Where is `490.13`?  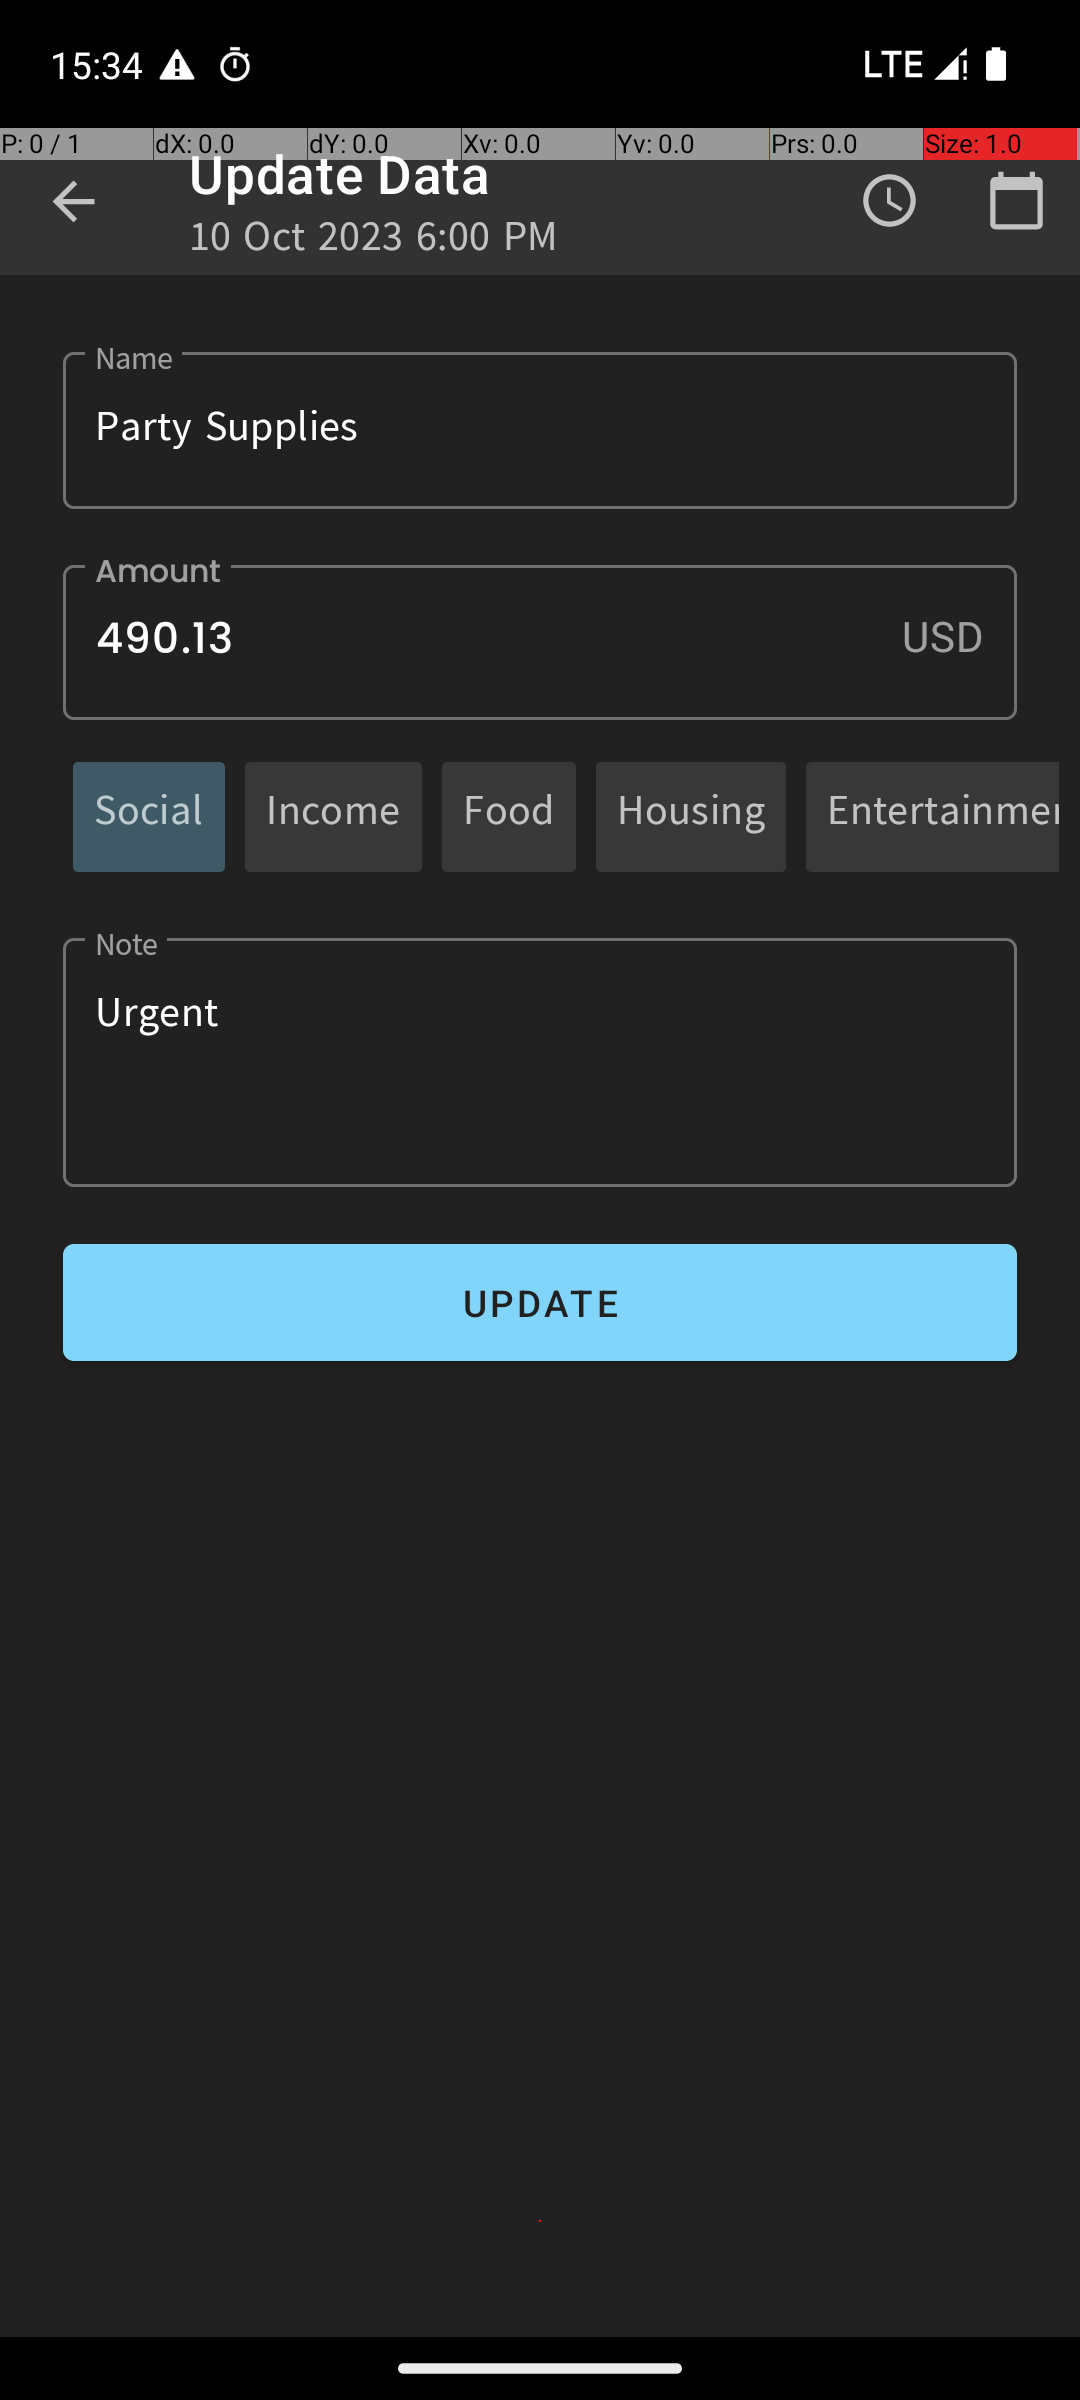 490.13 is located at coordinates (540, 642).